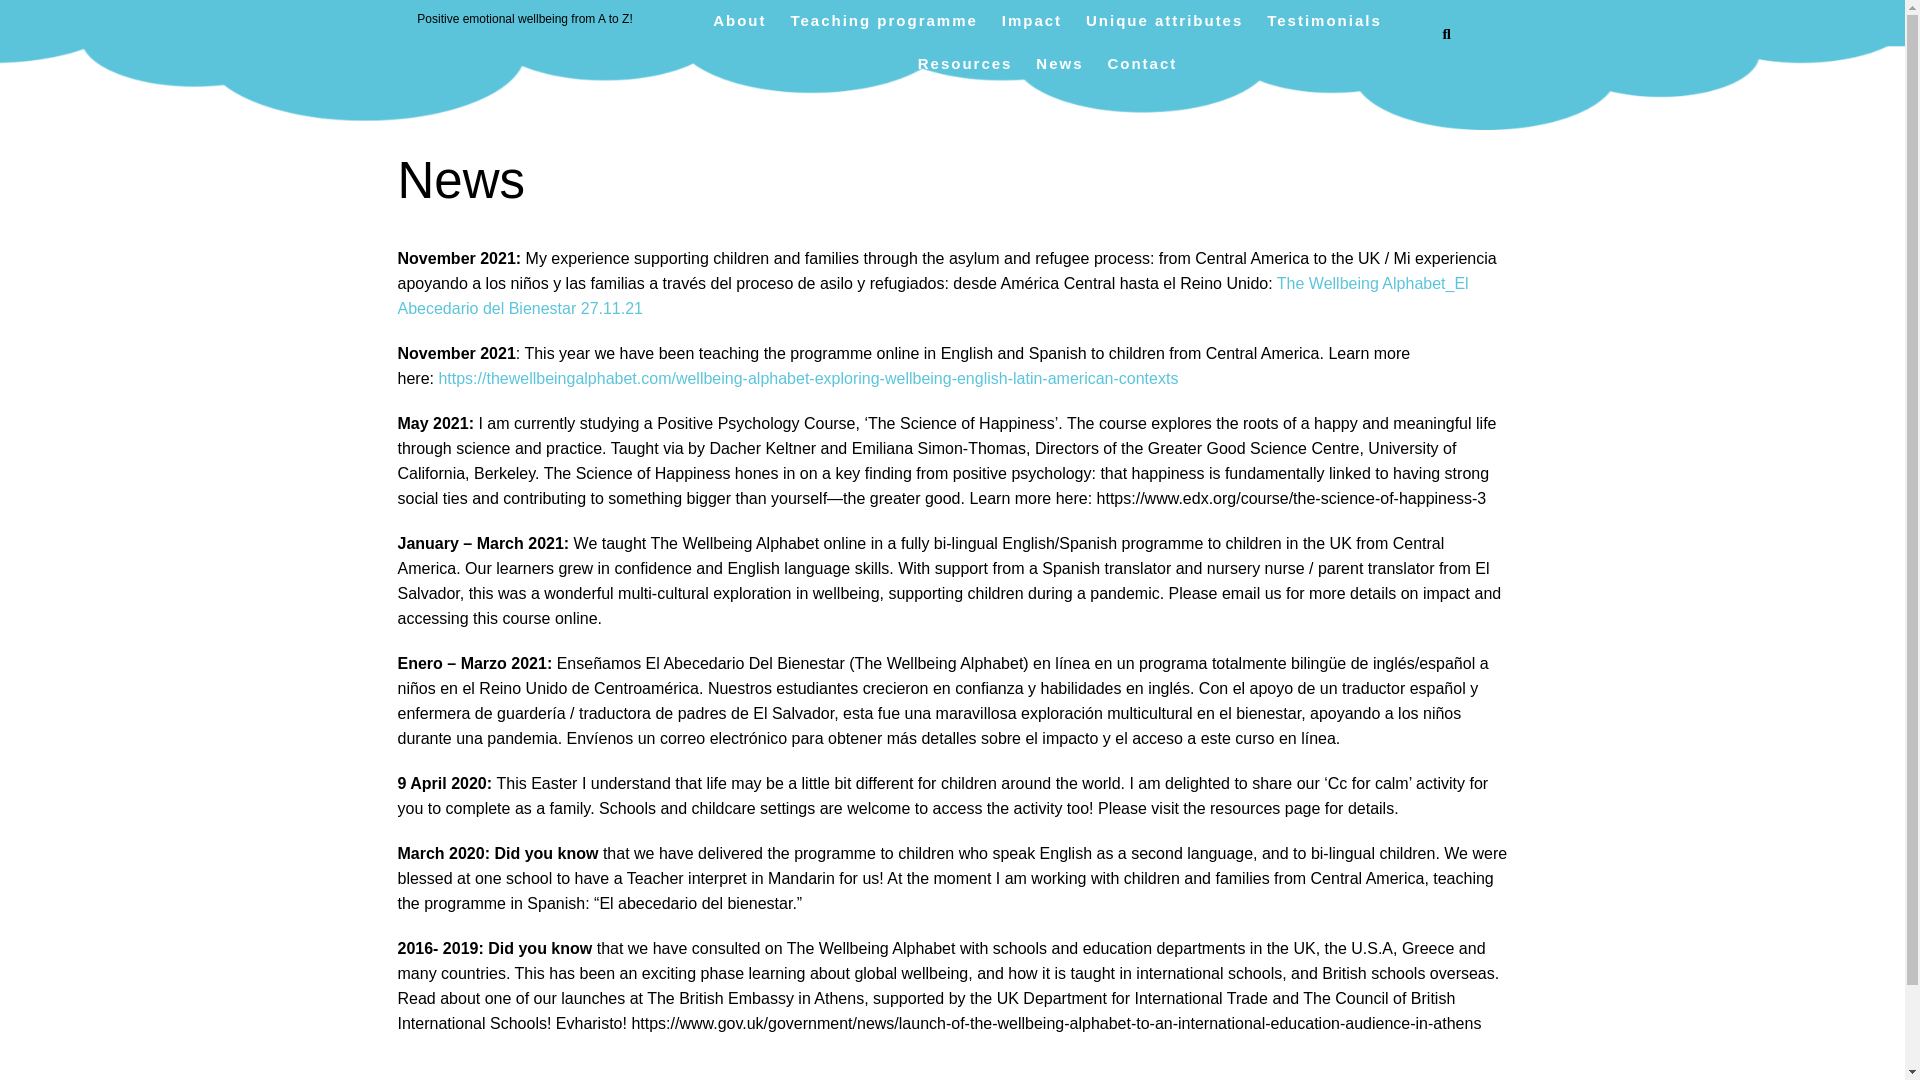  I want to click on Unique attributes, so click(1164, 22).